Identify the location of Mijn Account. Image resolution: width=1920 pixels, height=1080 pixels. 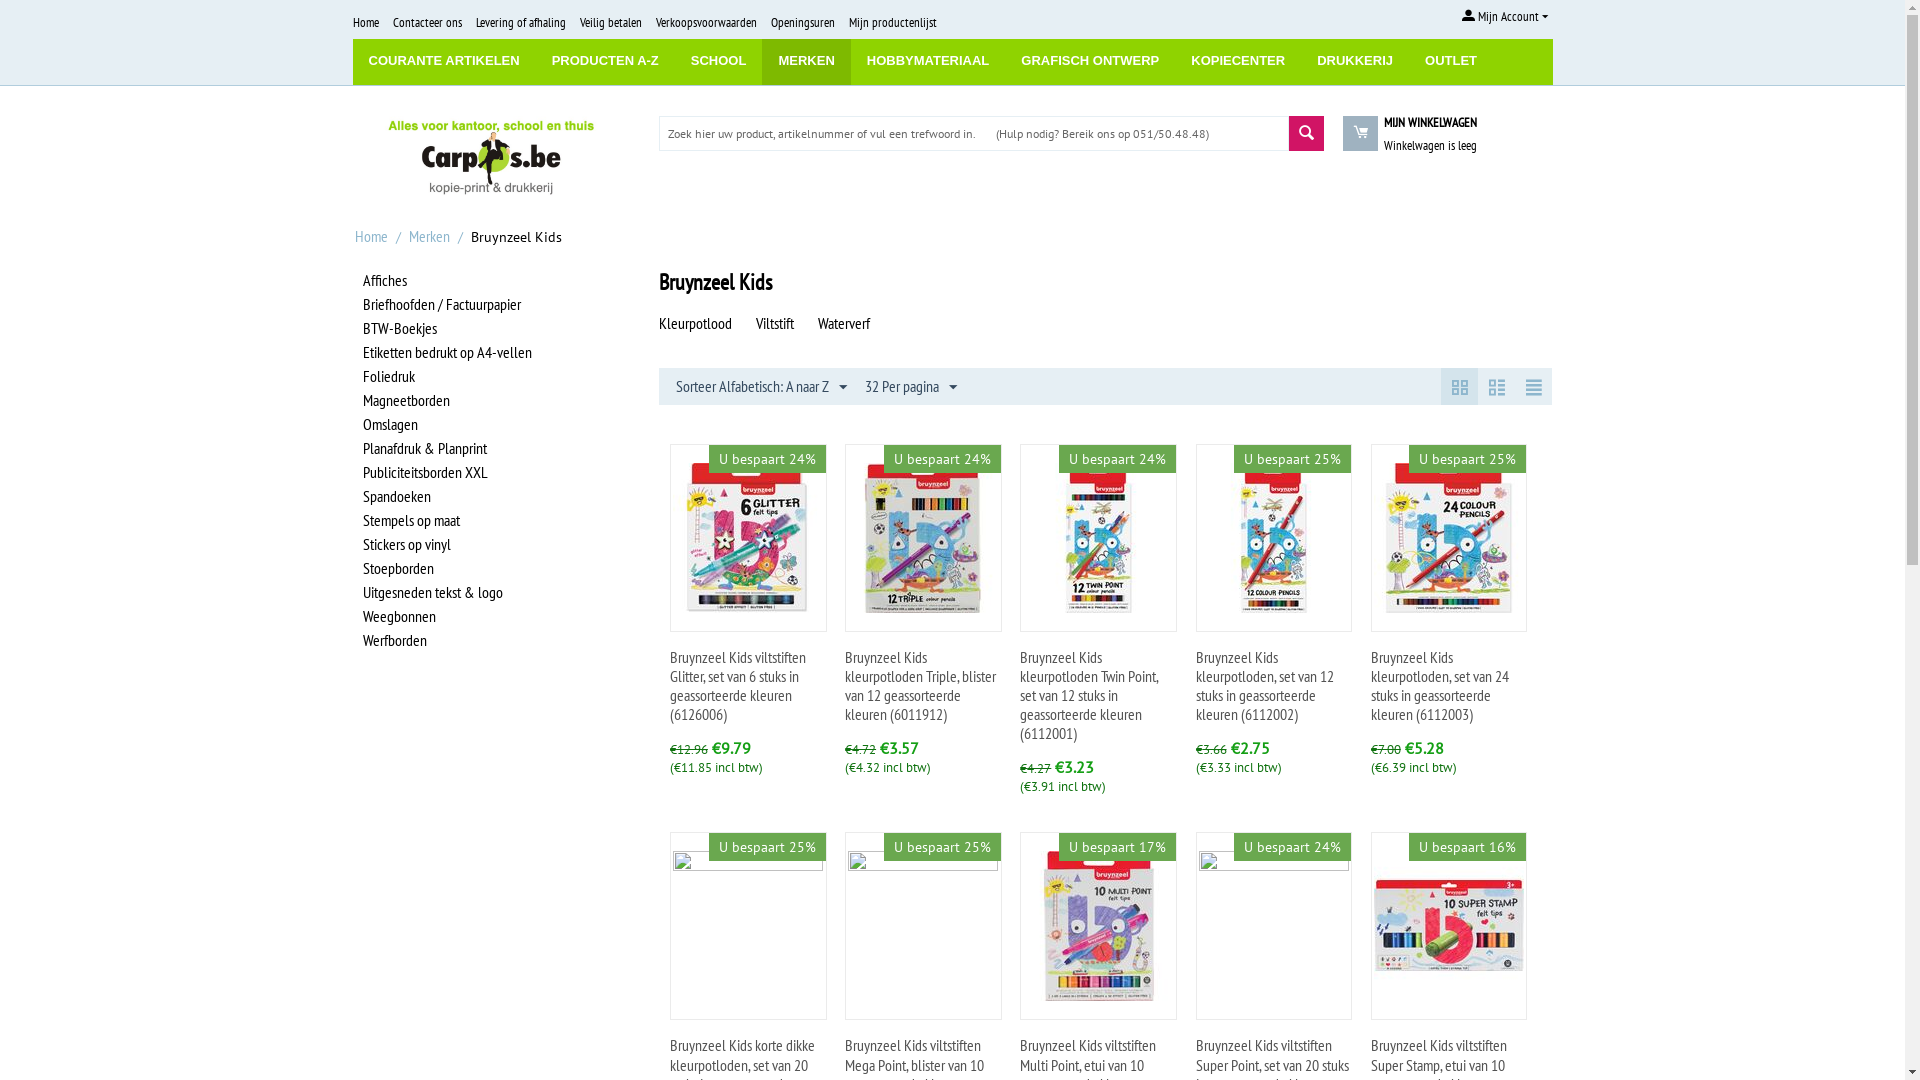
(1505, 16).